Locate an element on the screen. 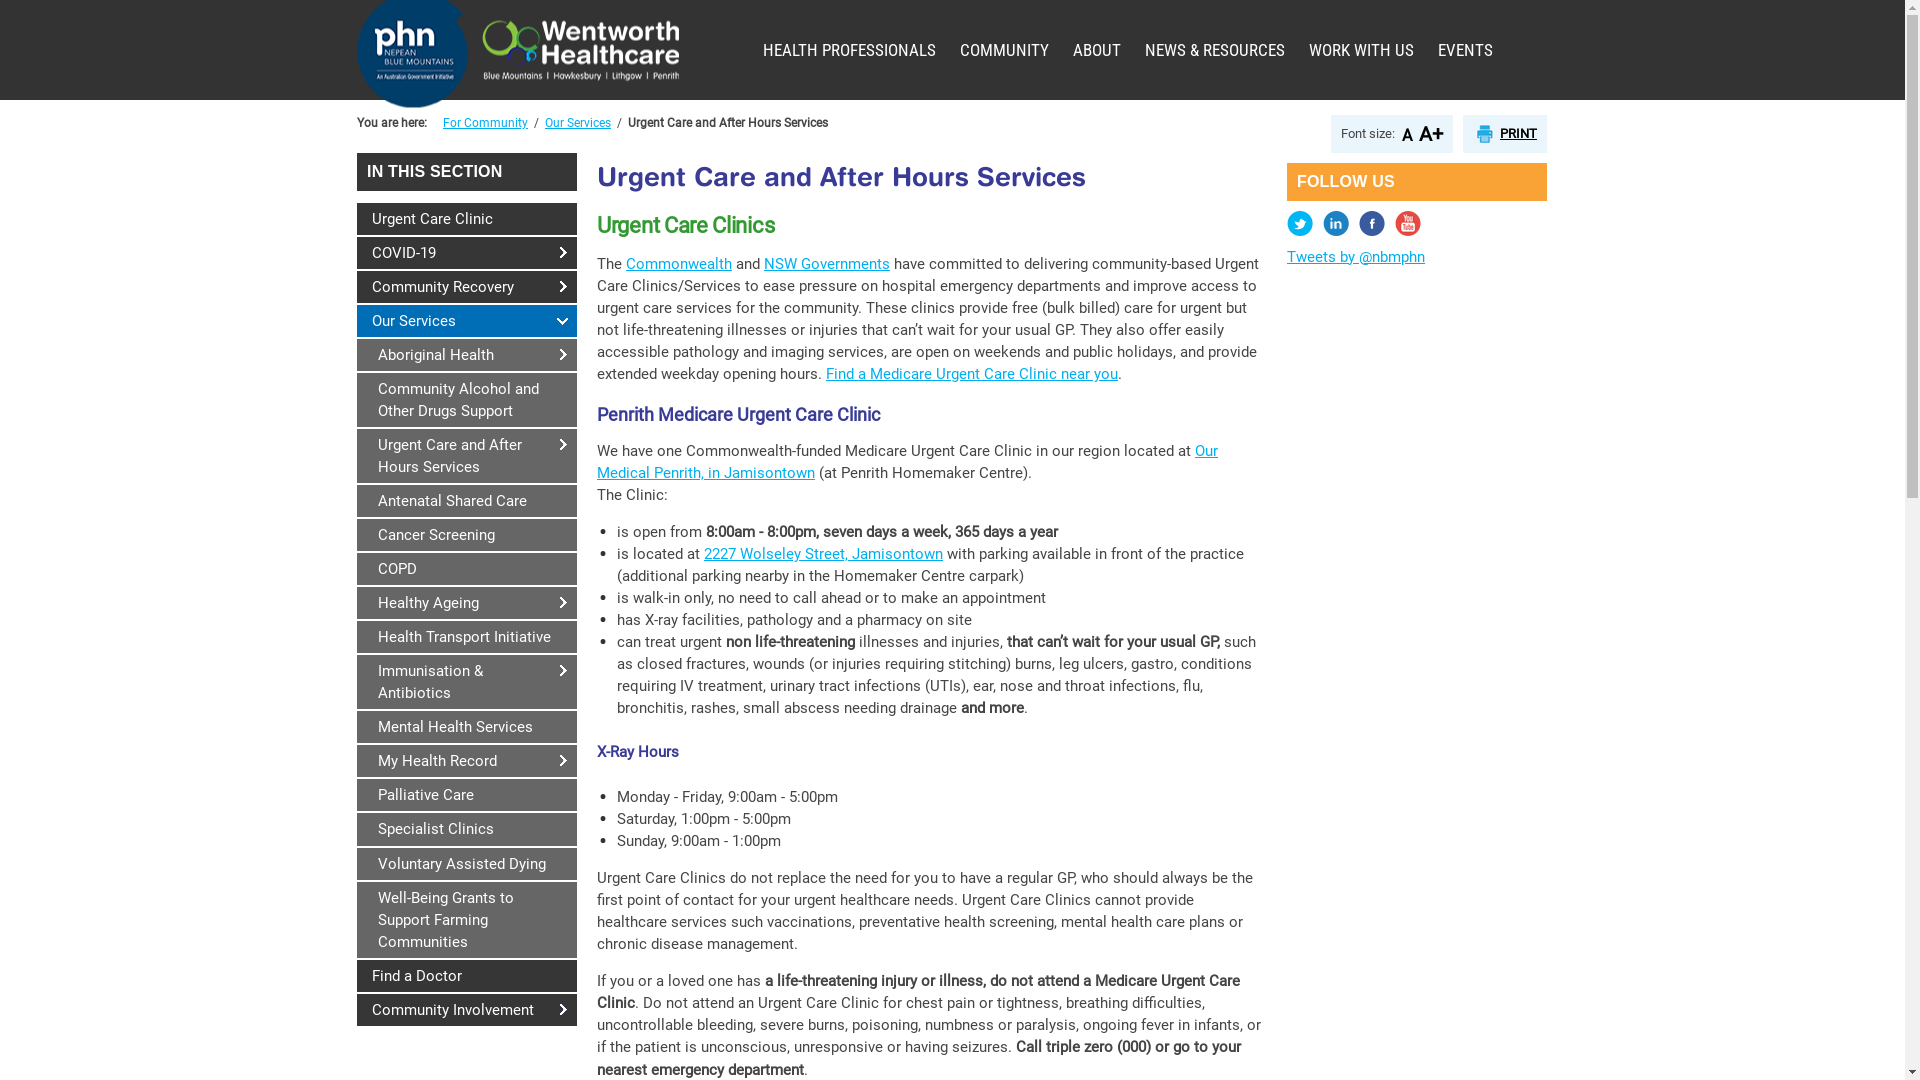  NSW Governments is located at coordinates (827, 264).